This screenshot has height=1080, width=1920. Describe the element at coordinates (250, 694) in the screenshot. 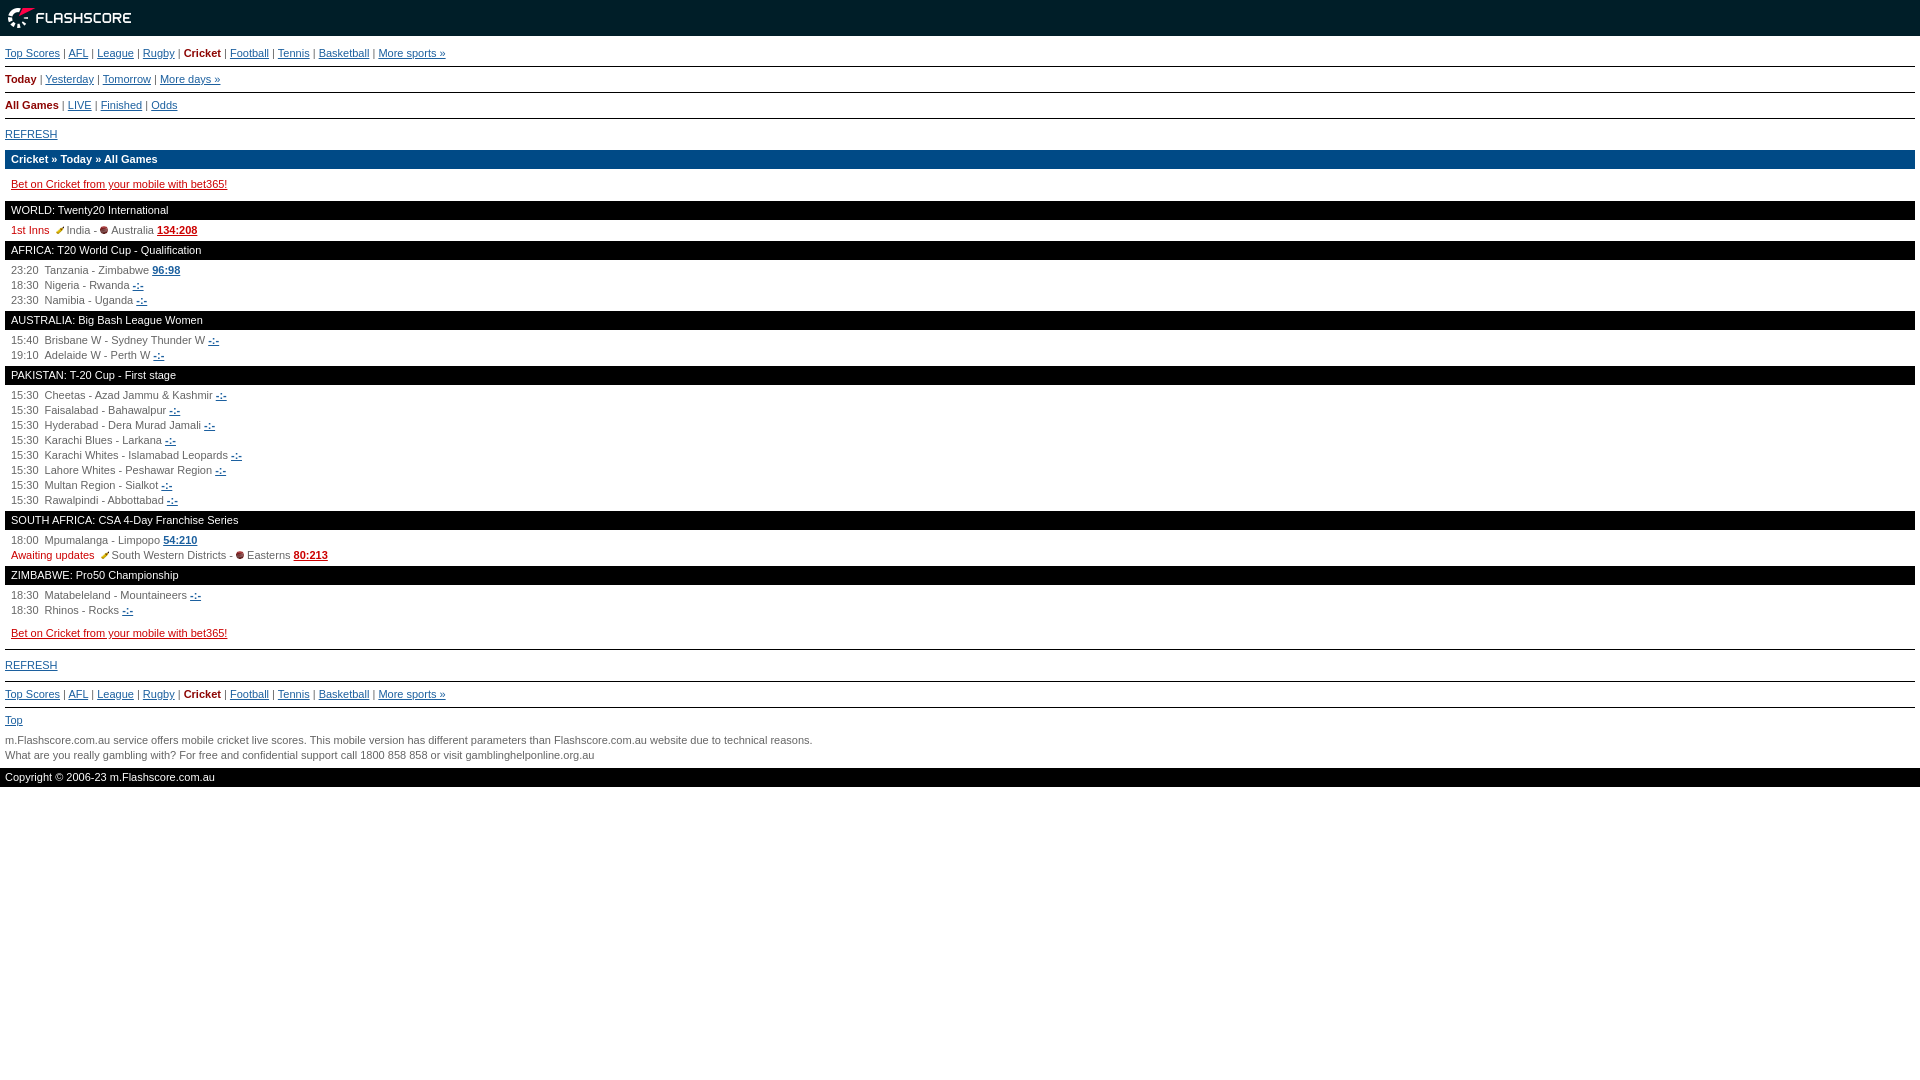

I see `Football` at that location.